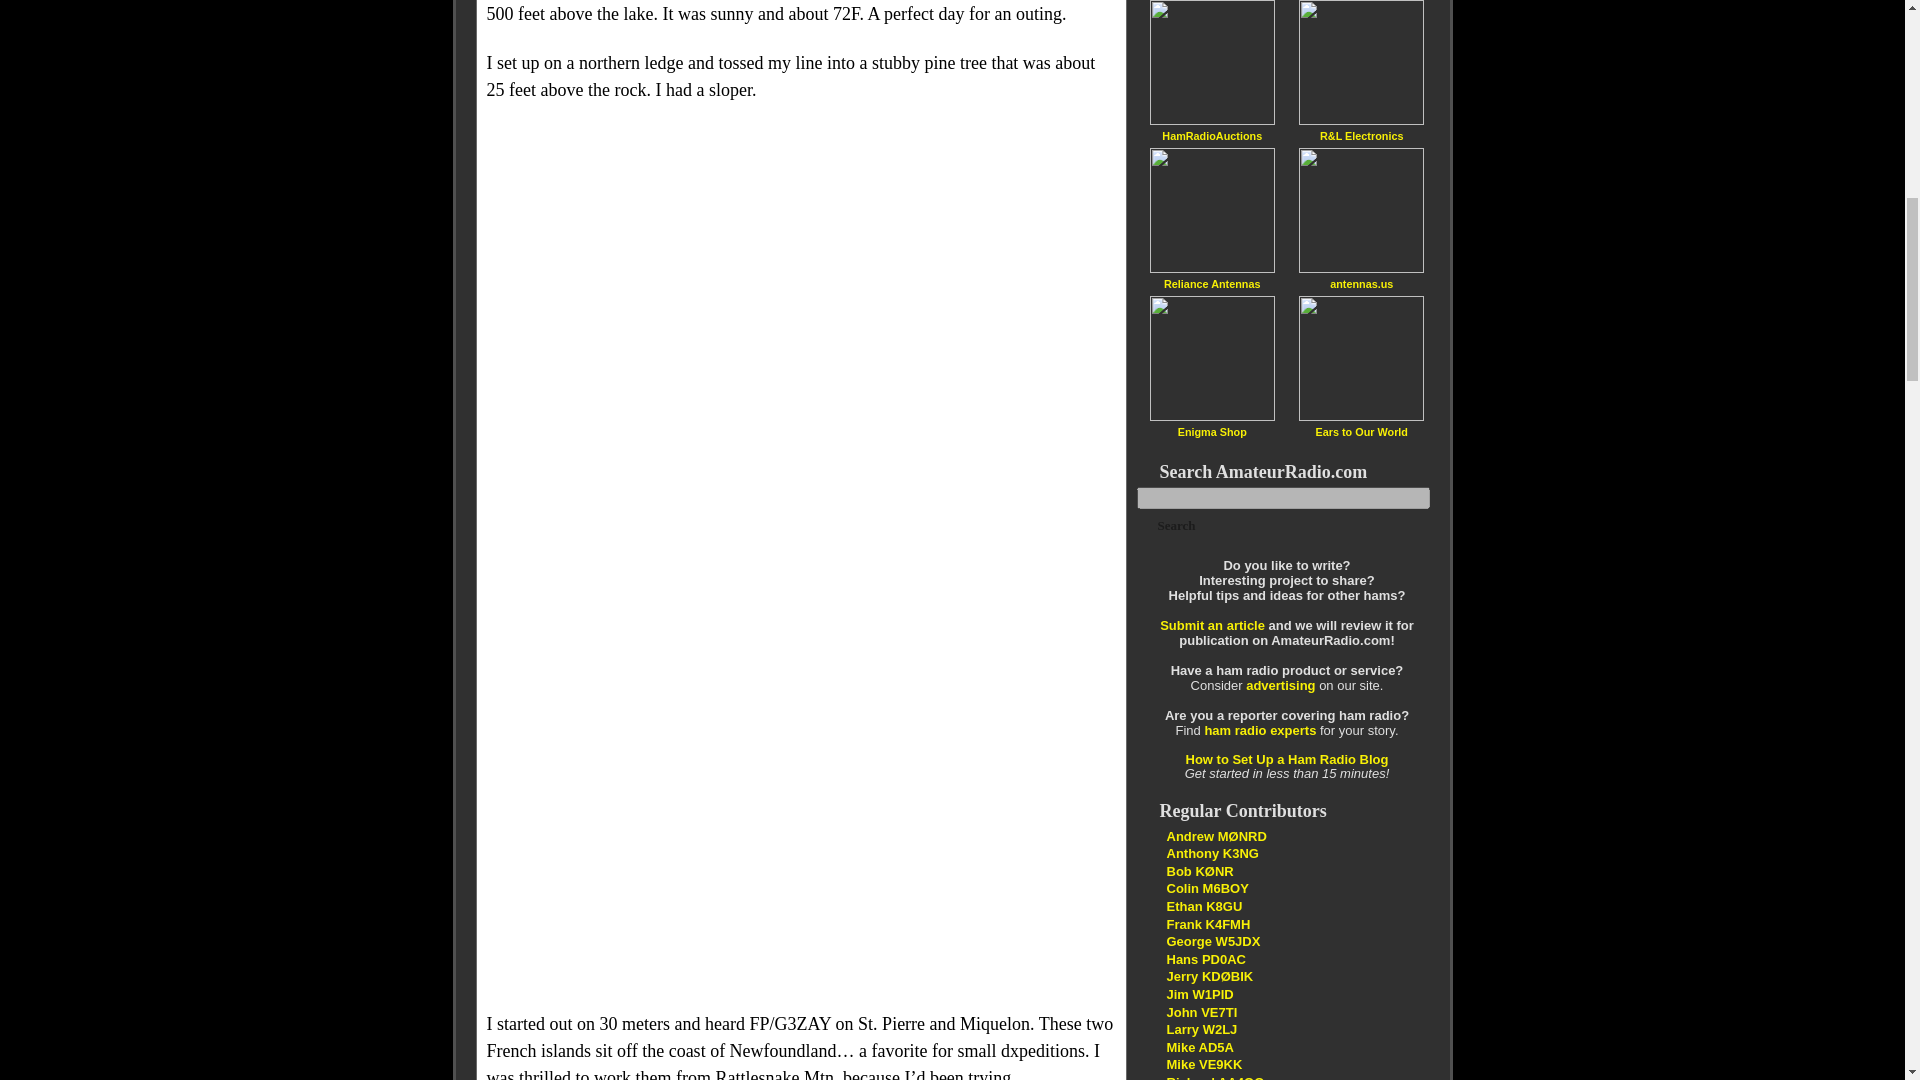 The width and height of the screenshot is (1920, 1080). I want to click on Lower your Power  Raise your Expectations, so click(1214, 1077).